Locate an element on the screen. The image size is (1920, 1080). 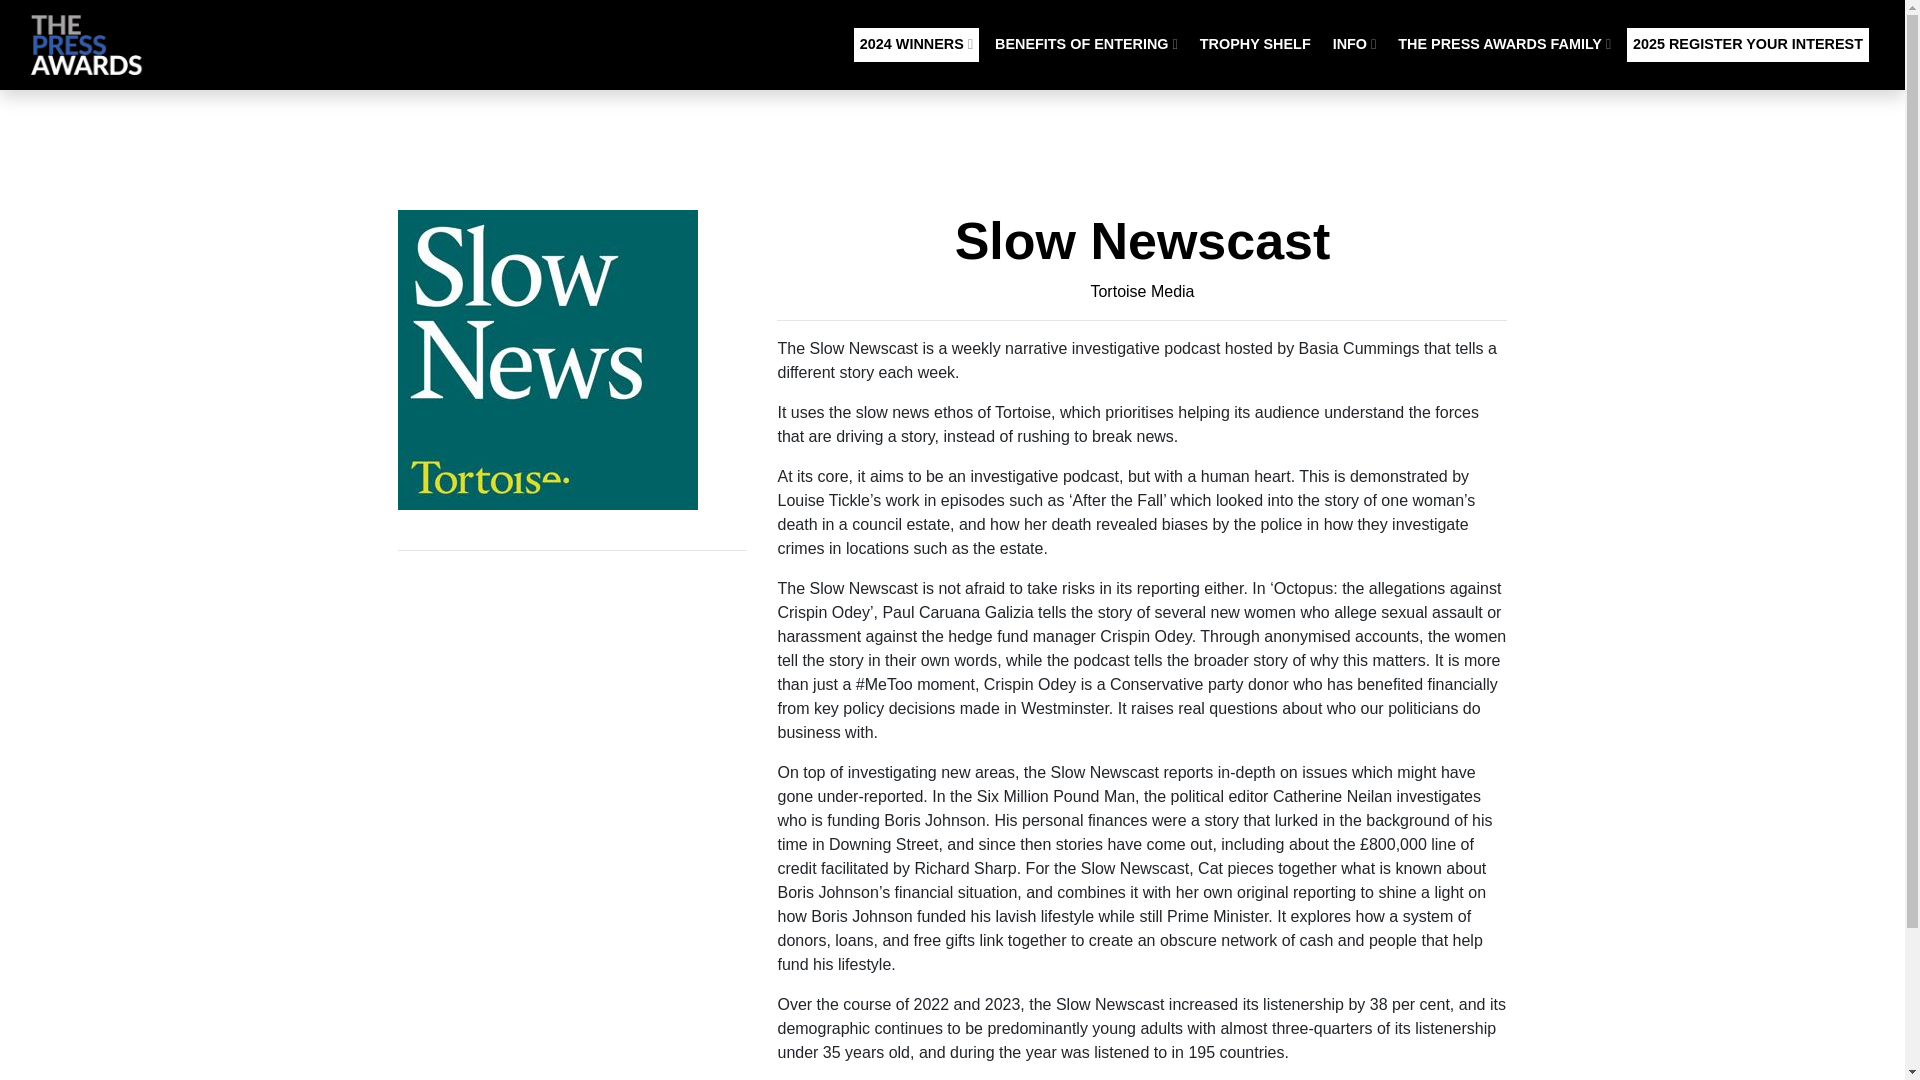
2025 REGISTER YOUR INTEREST is located at coordinates (1747, 44).